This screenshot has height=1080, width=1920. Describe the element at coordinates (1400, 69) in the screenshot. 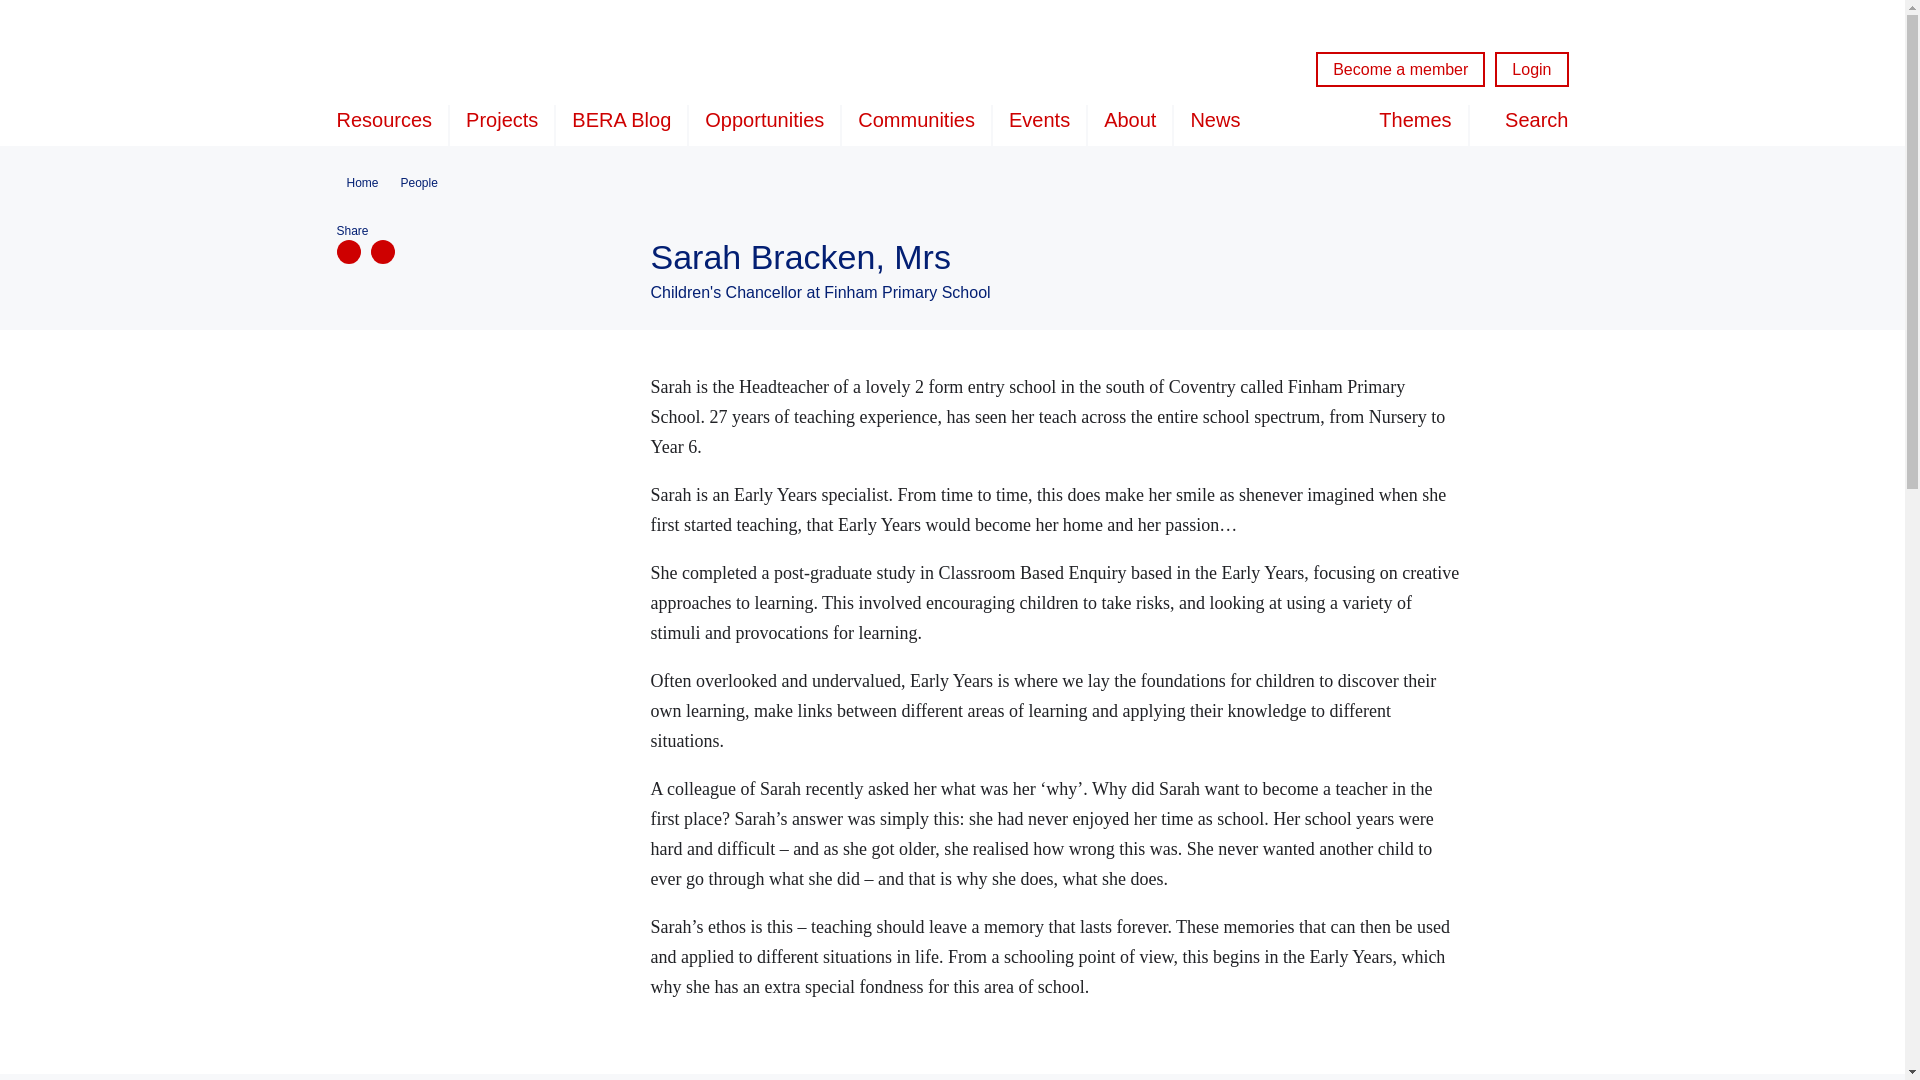

I see `Become a member` at that location.